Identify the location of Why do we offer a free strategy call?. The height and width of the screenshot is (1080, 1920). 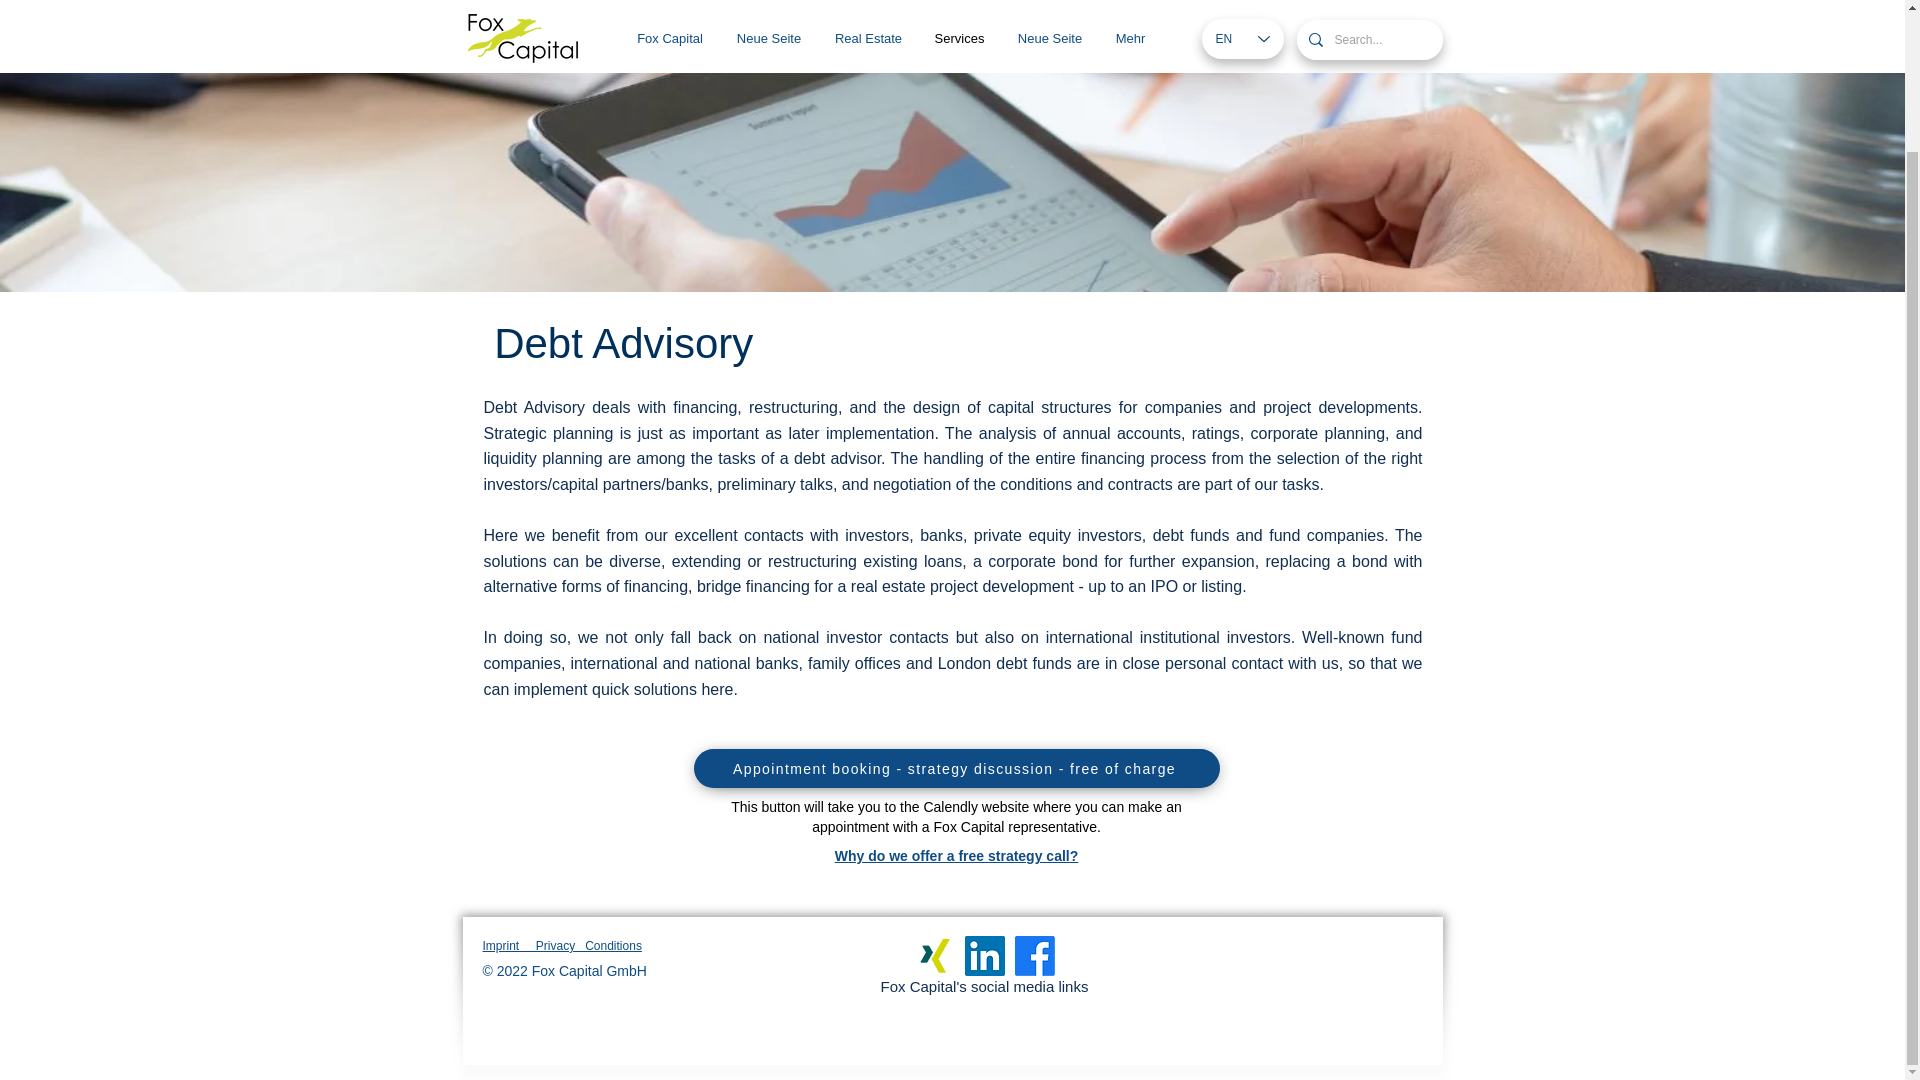
(957, 856).